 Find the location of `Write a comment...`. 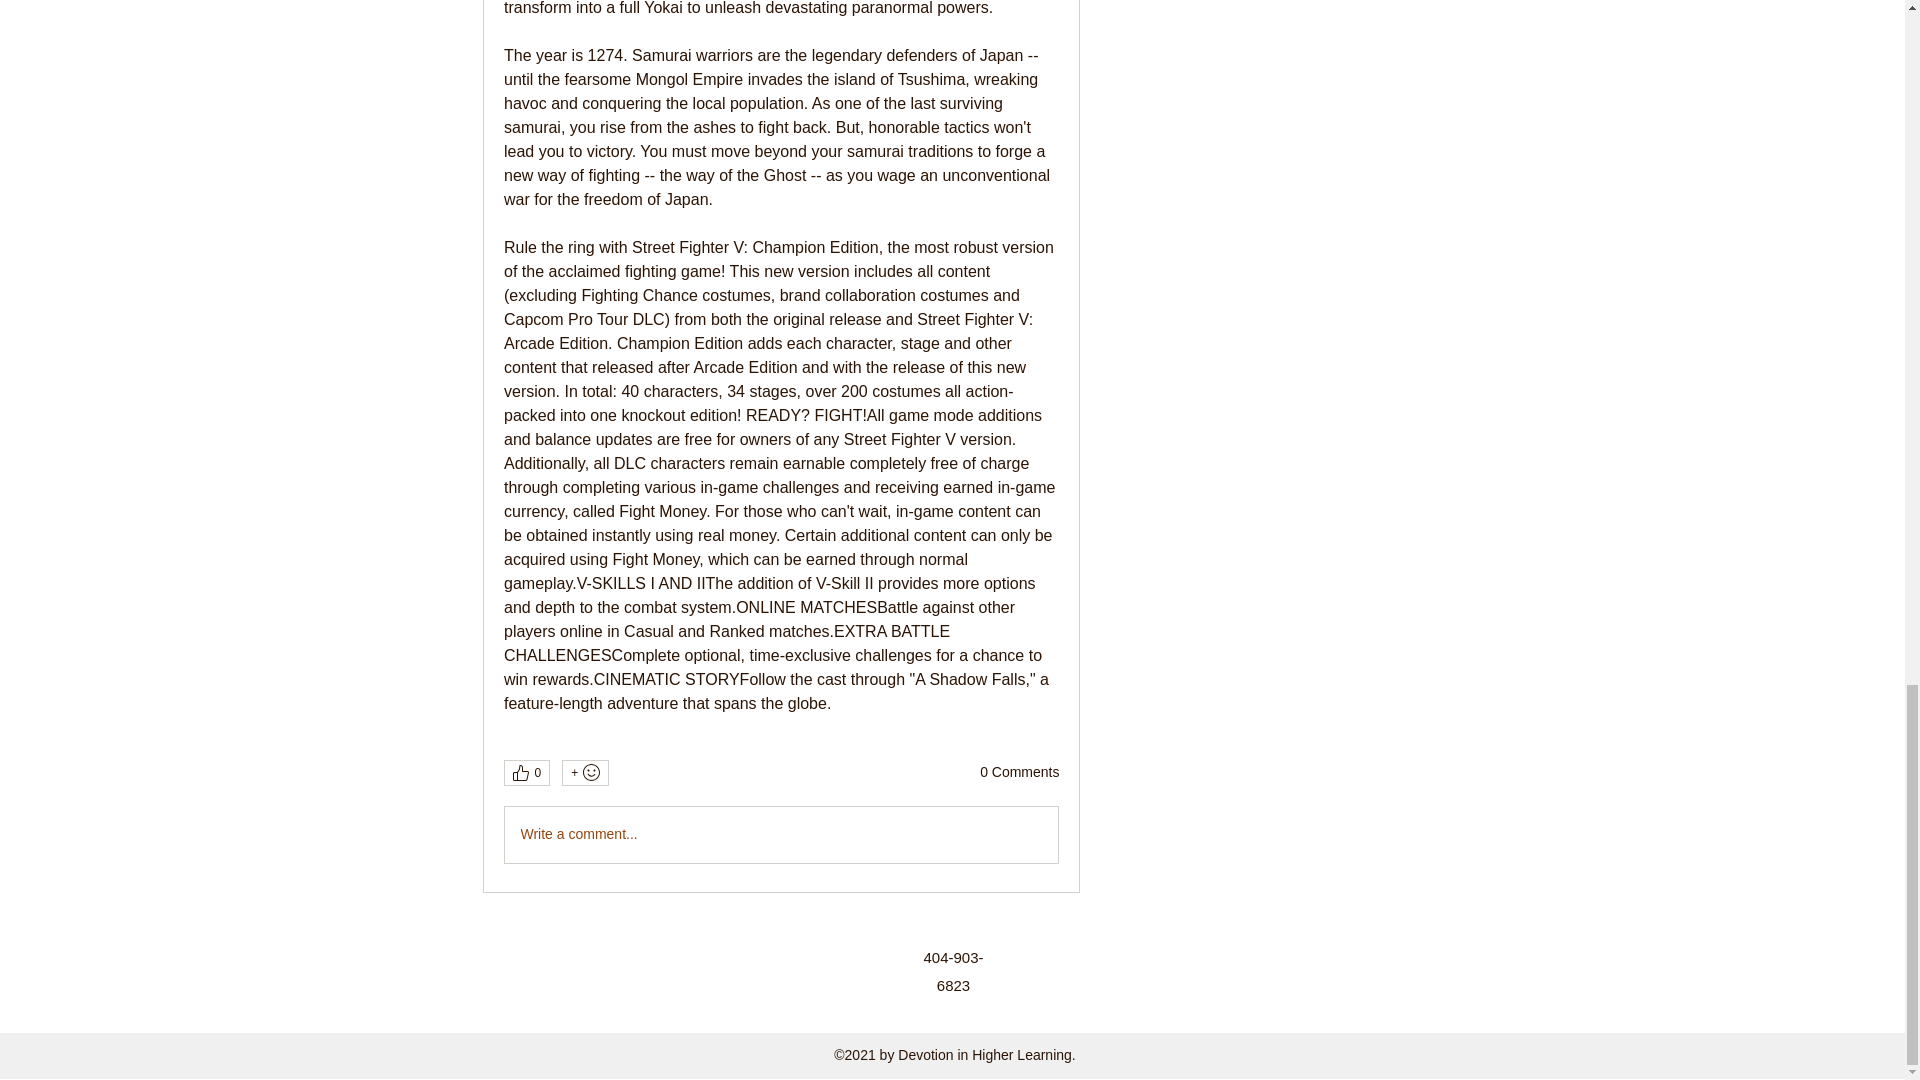

Write a comment... is located at coordinates (780, 833).